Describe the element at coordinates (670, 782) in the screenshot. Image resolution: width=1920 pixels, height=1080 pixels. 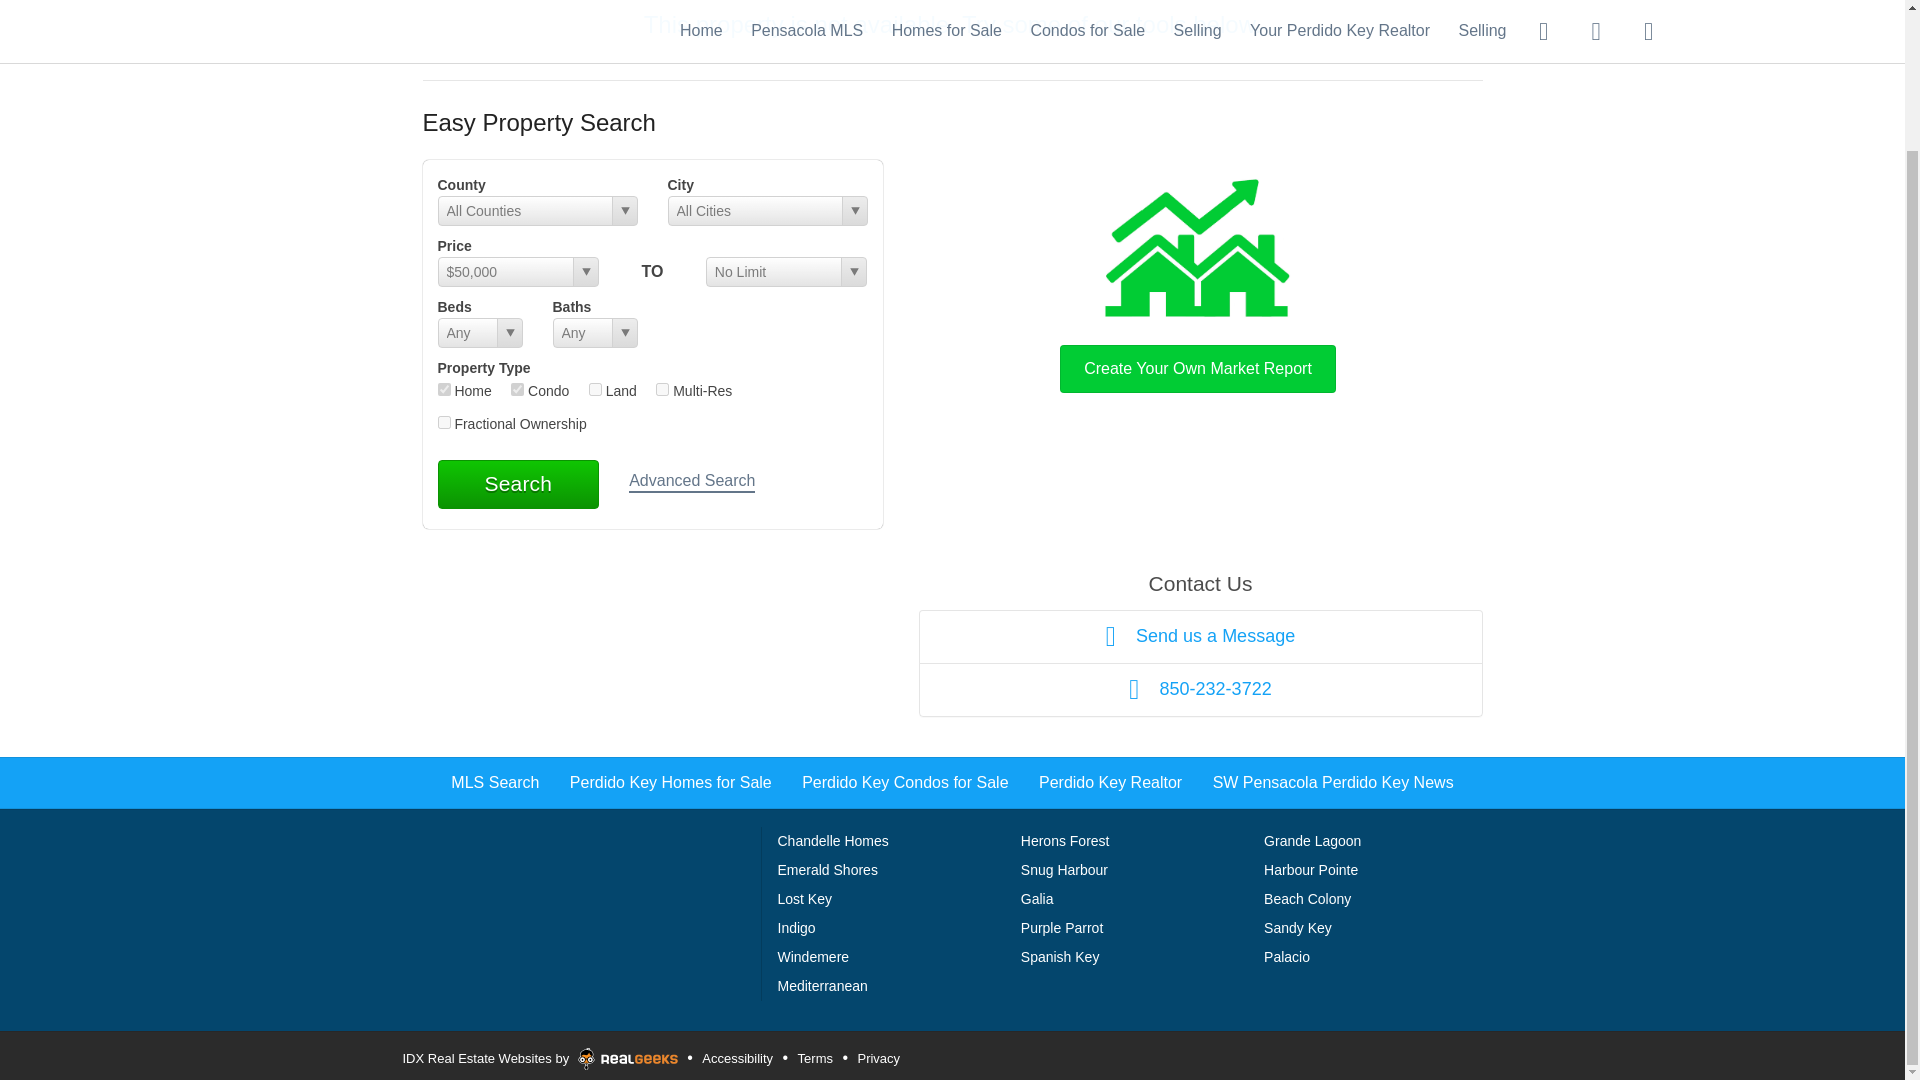
I see `Perdido Key Homes for Sale` at that location.